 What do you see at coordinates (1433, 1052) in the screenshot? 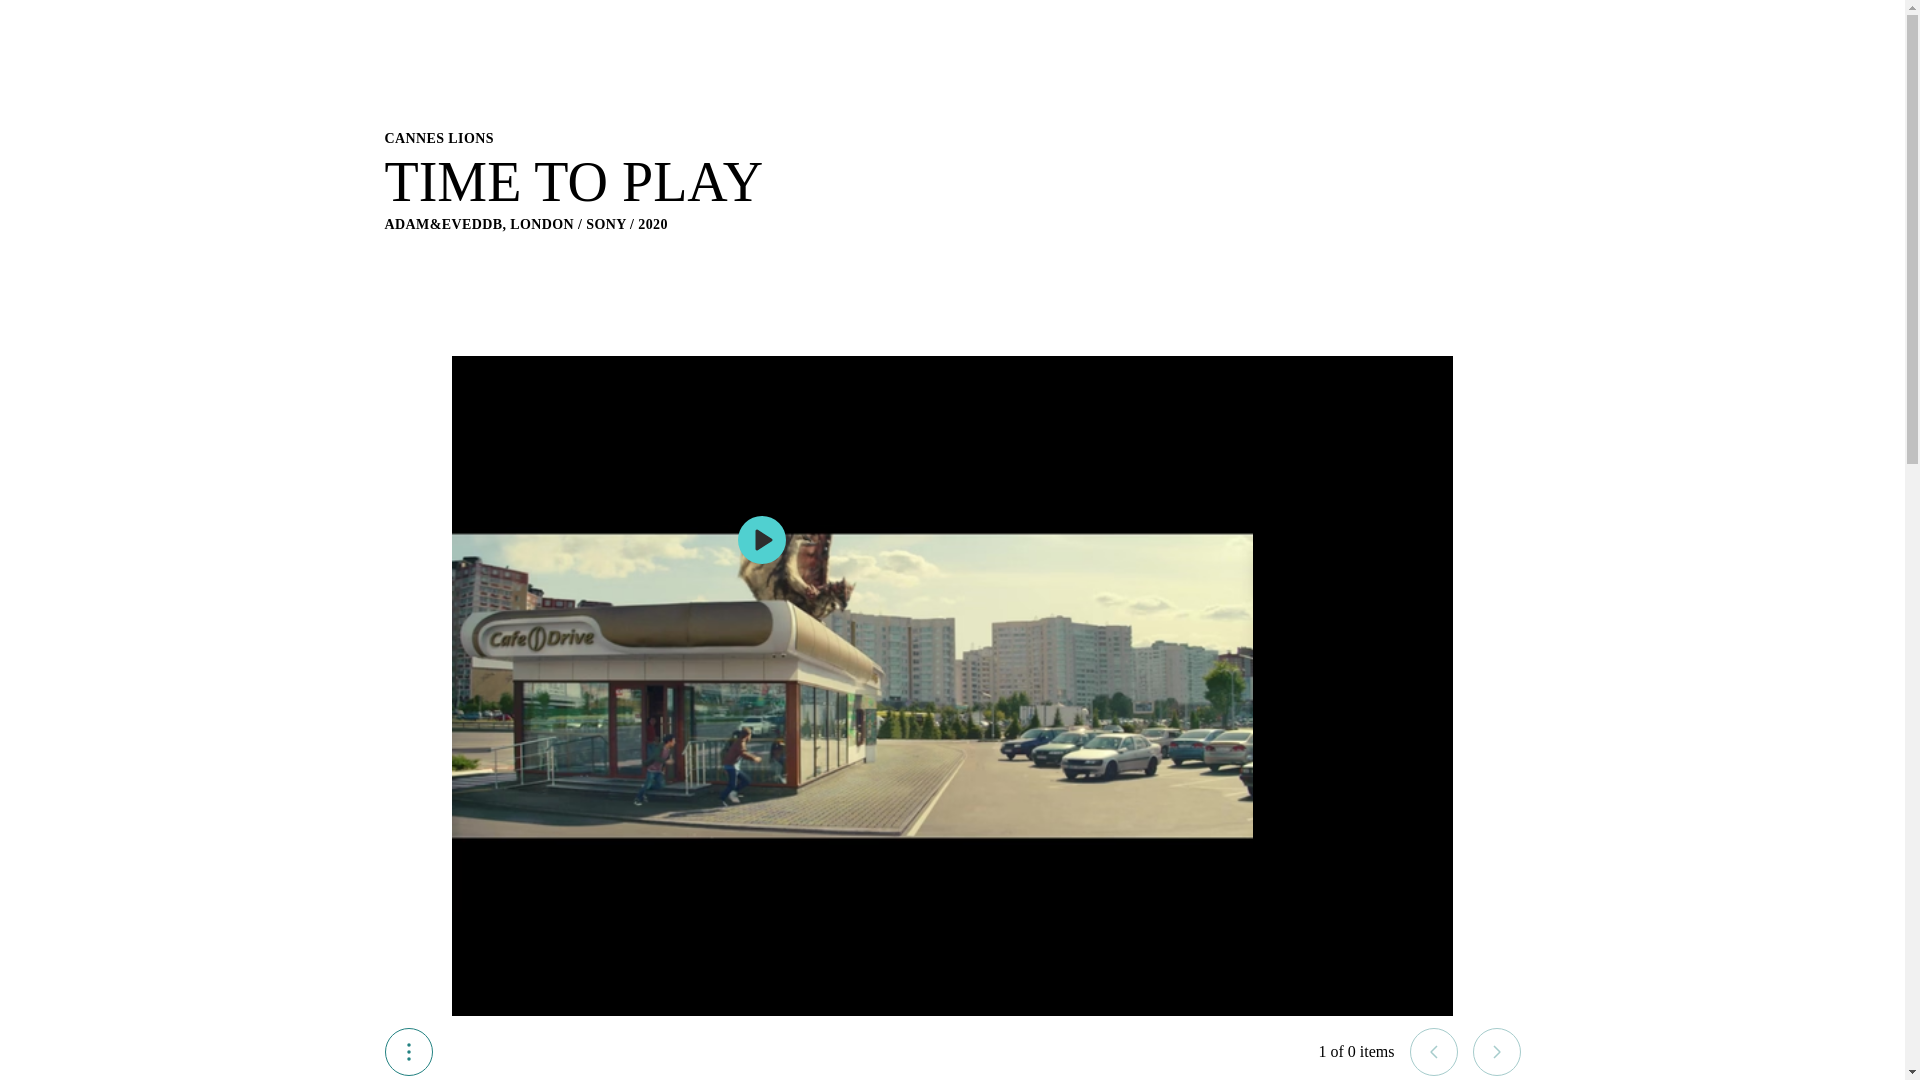
I see `Go to previous carousel item` at bounding box center [1433, 1052].